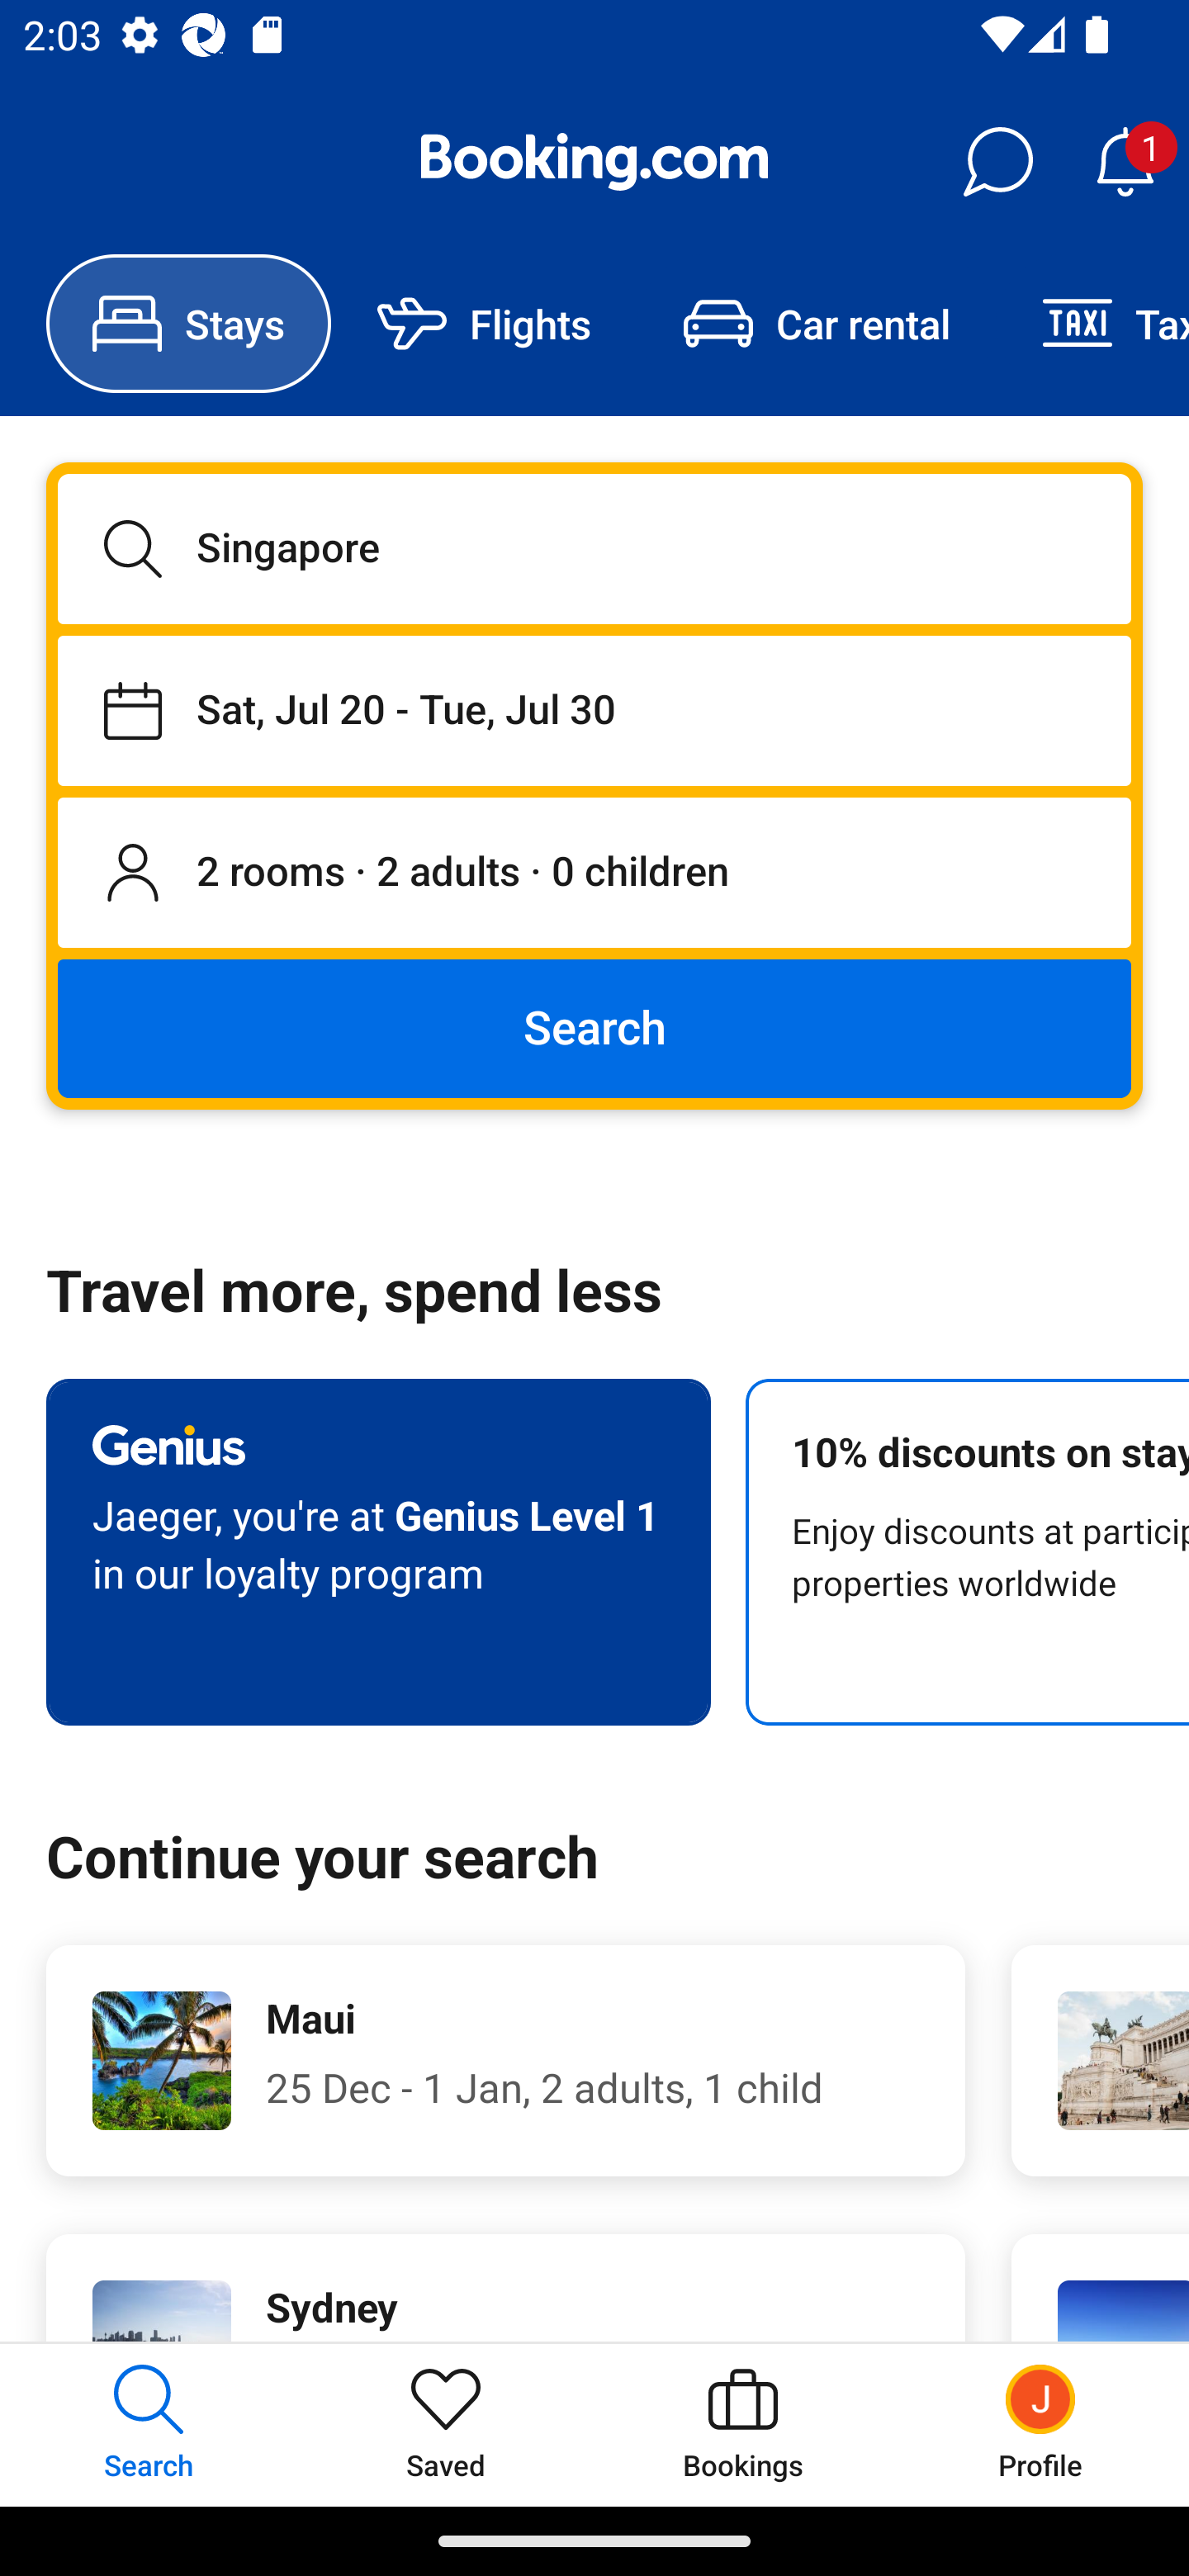 The image size is (1189, 2576). What do you see at coordinates (816, 324) in the screenshot?
I see `Car rental` at bounding box center [816, 324].